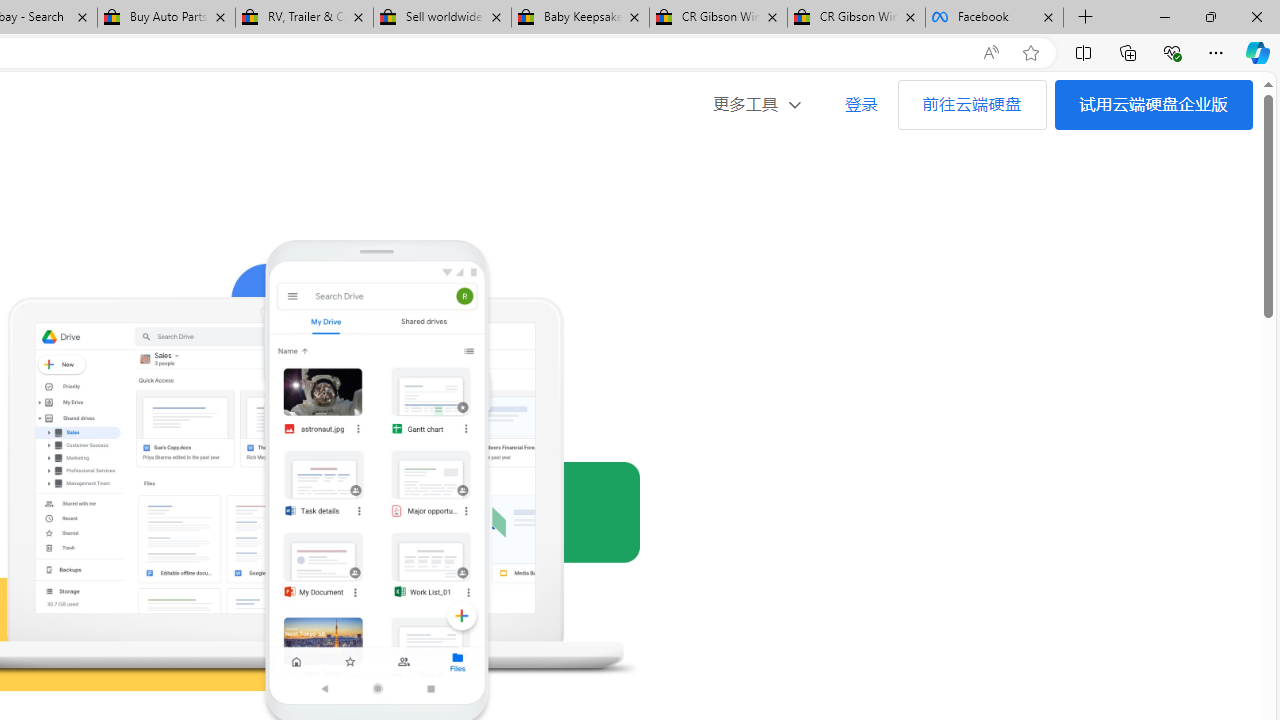 The width and height of the screenshot is (1280, 720). Describe the element at coordinates (304, 18) in the screenshot. I see `RV, Trailer & Camper Steps & Ladders for sale | eBay` at that location.